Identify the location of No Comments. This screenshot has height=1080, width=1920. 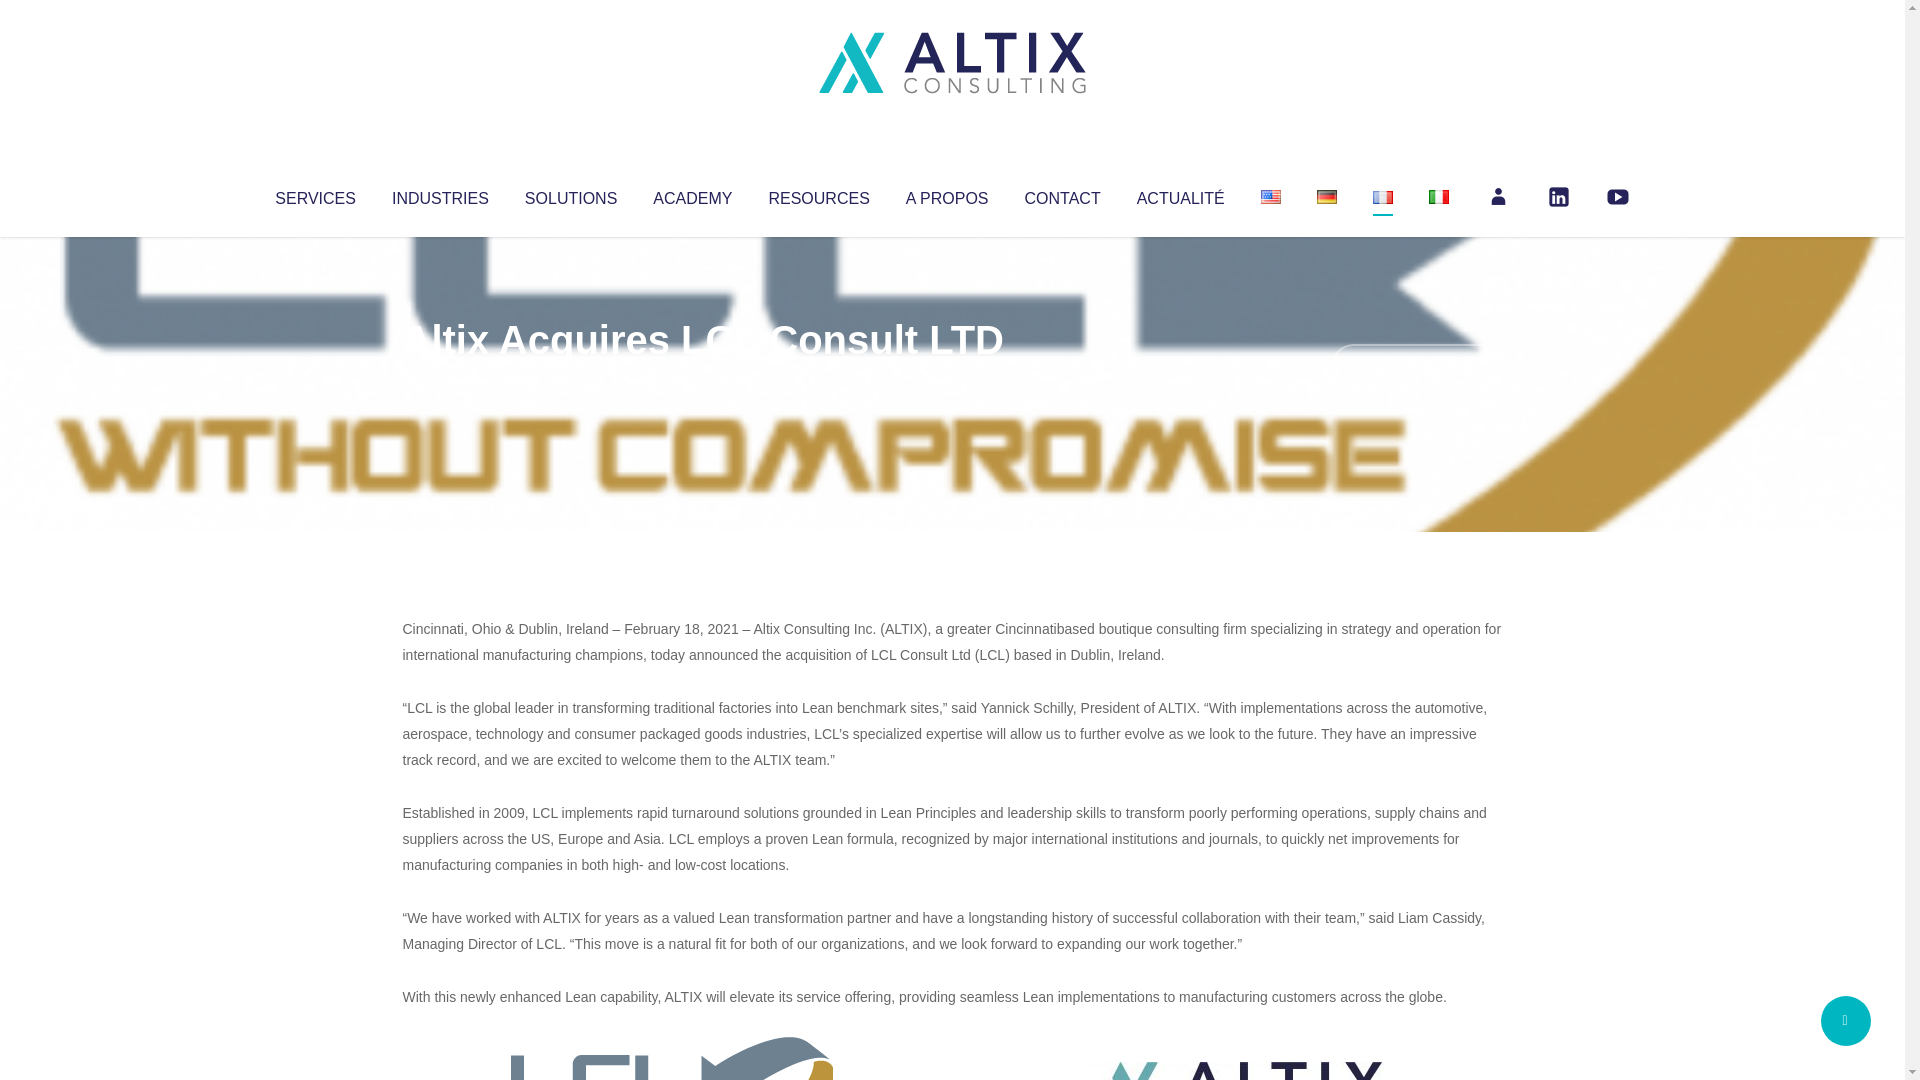
(1416, 366).